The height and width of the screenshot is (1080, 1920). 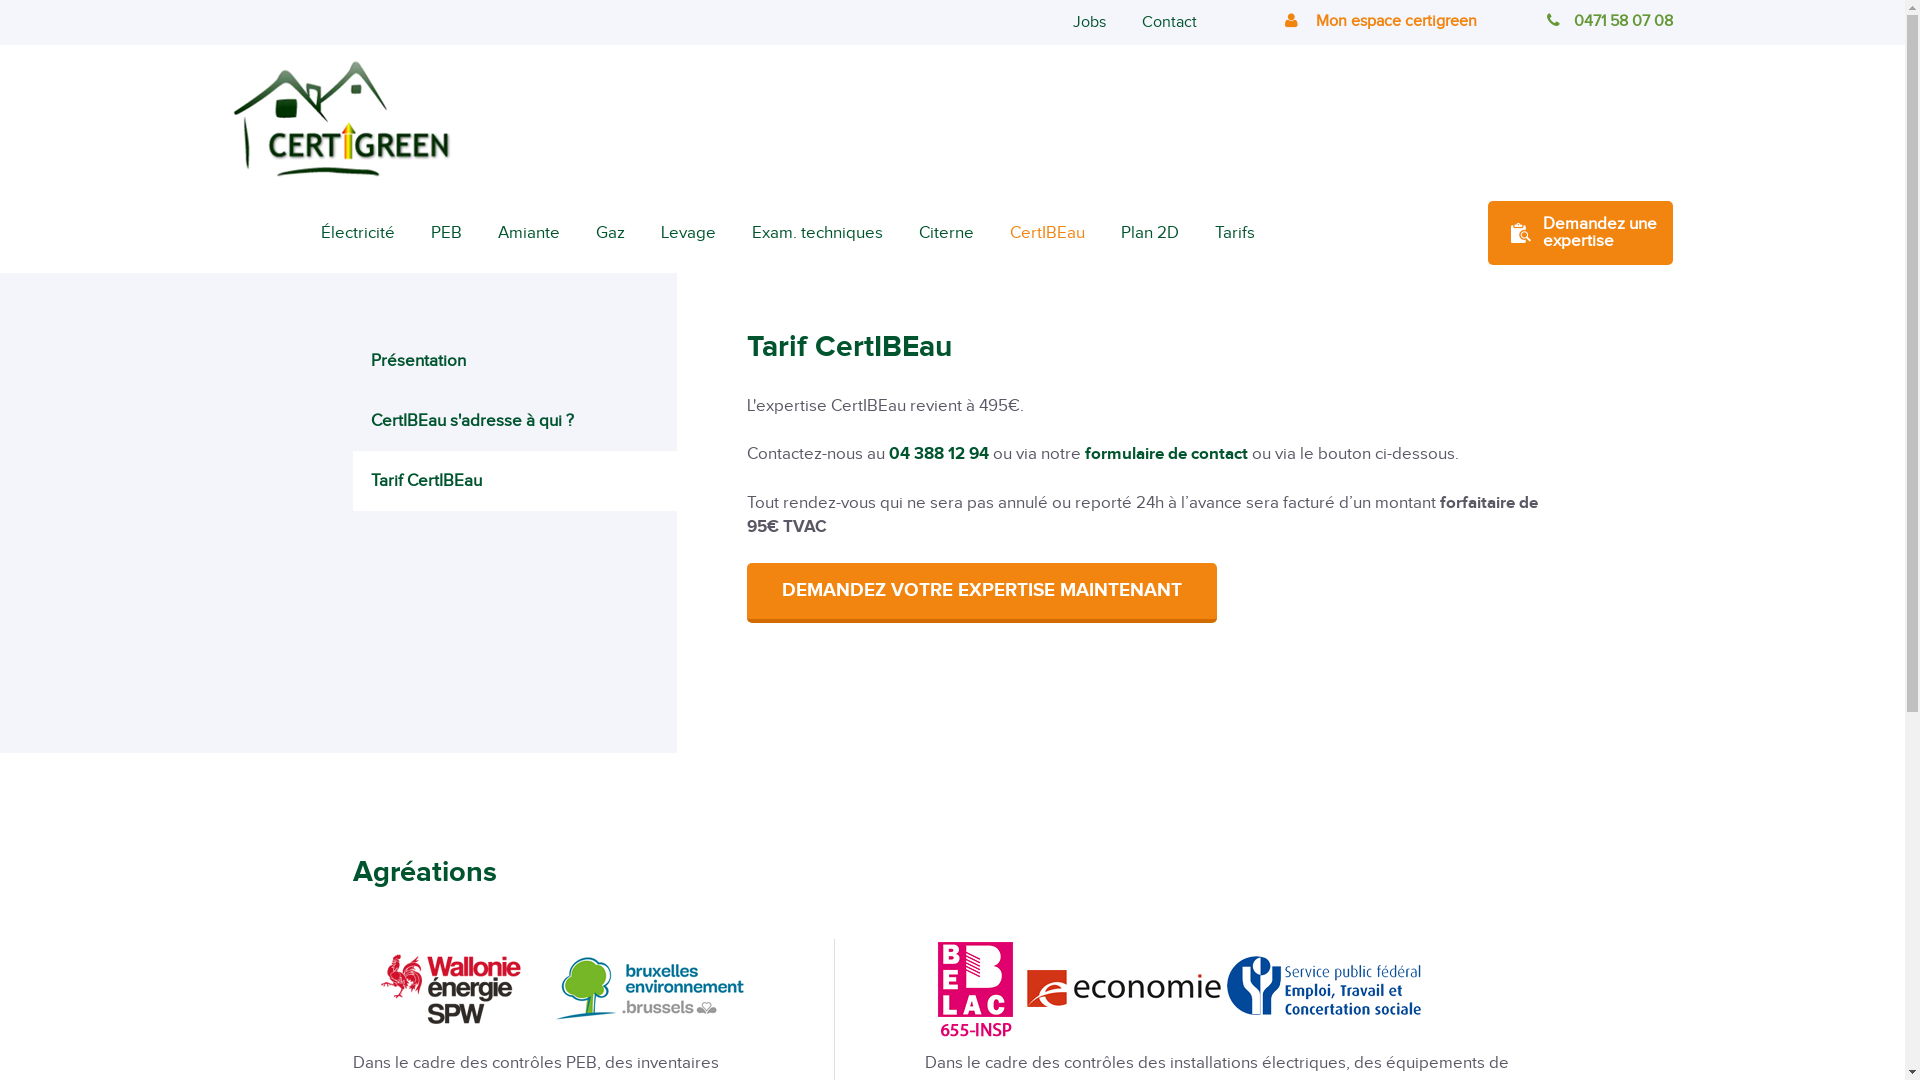 What do you see at coordinates (1380, 22) in the screenshot?
I see `Mon espace certigreen` at bounding box center [1380, 22].